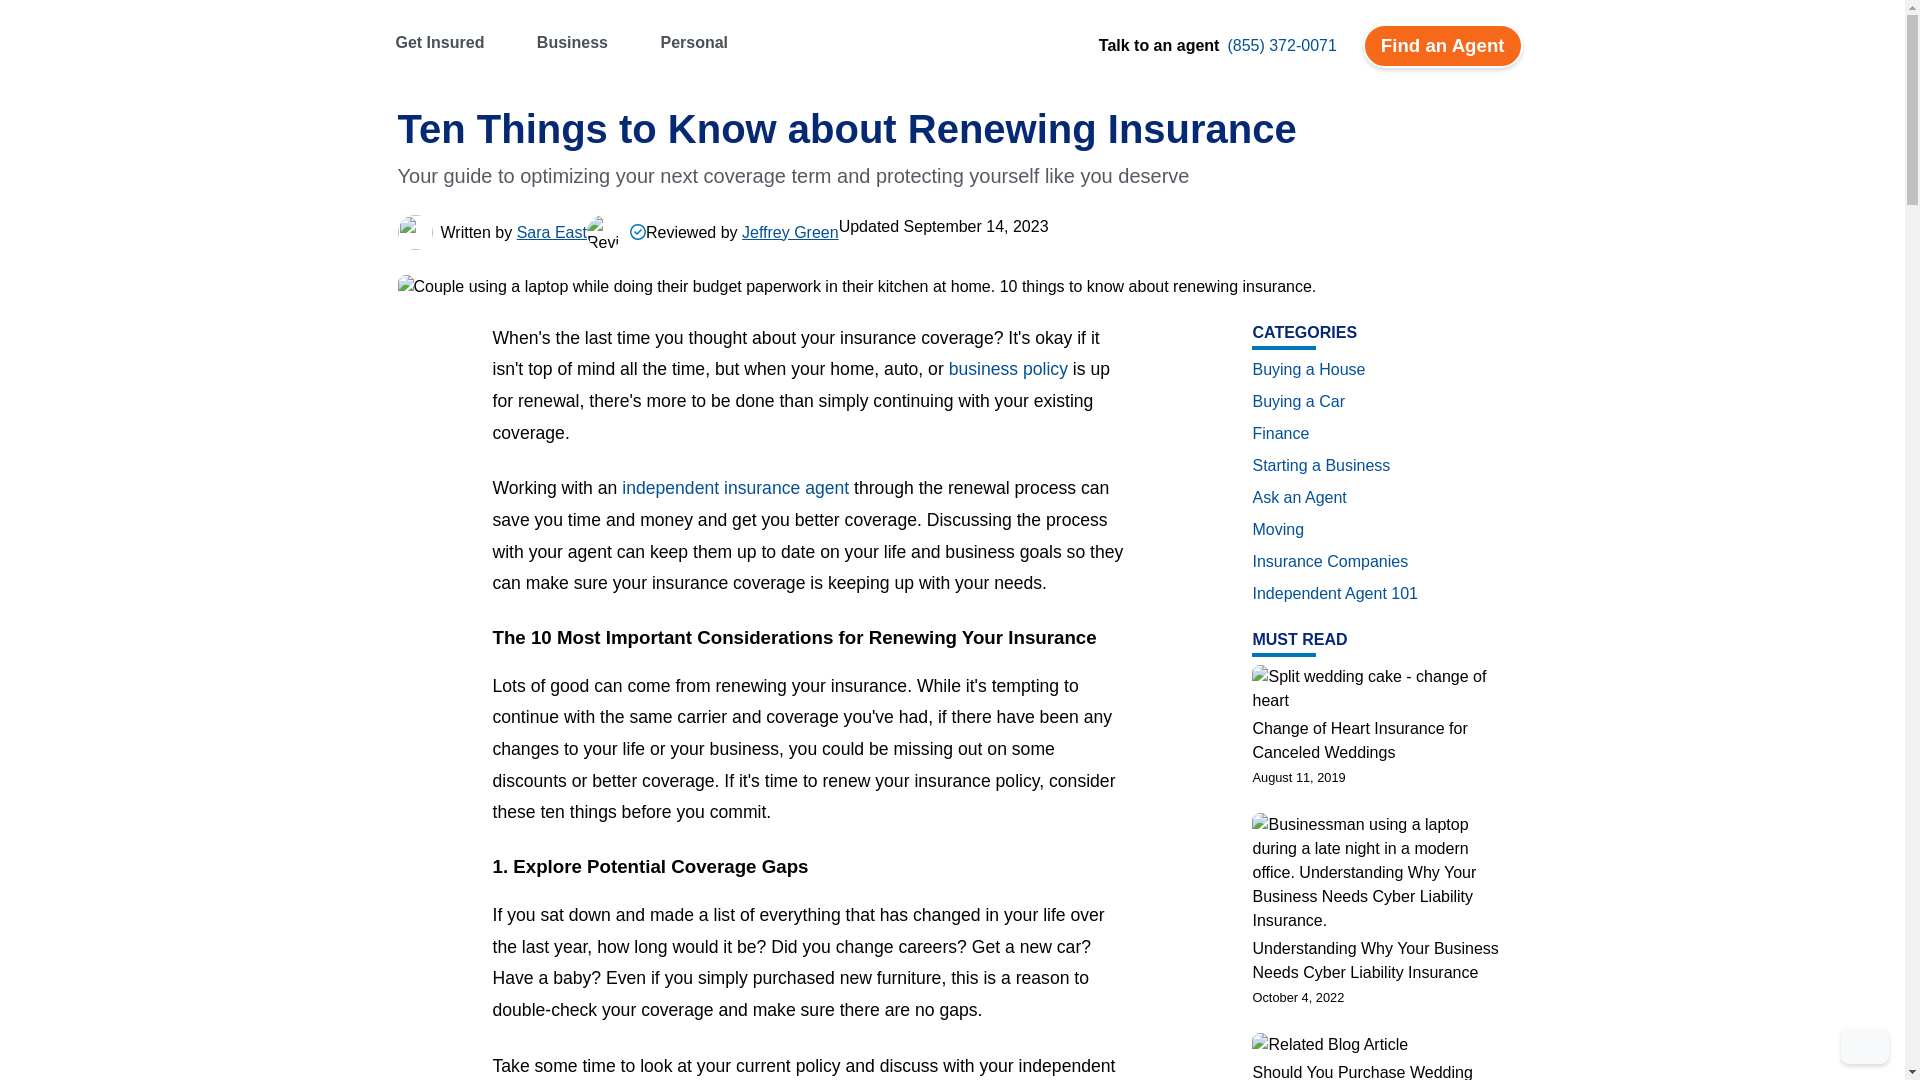 The image size is (1920, 1080). I want to click on Personal, so click(707, 42).